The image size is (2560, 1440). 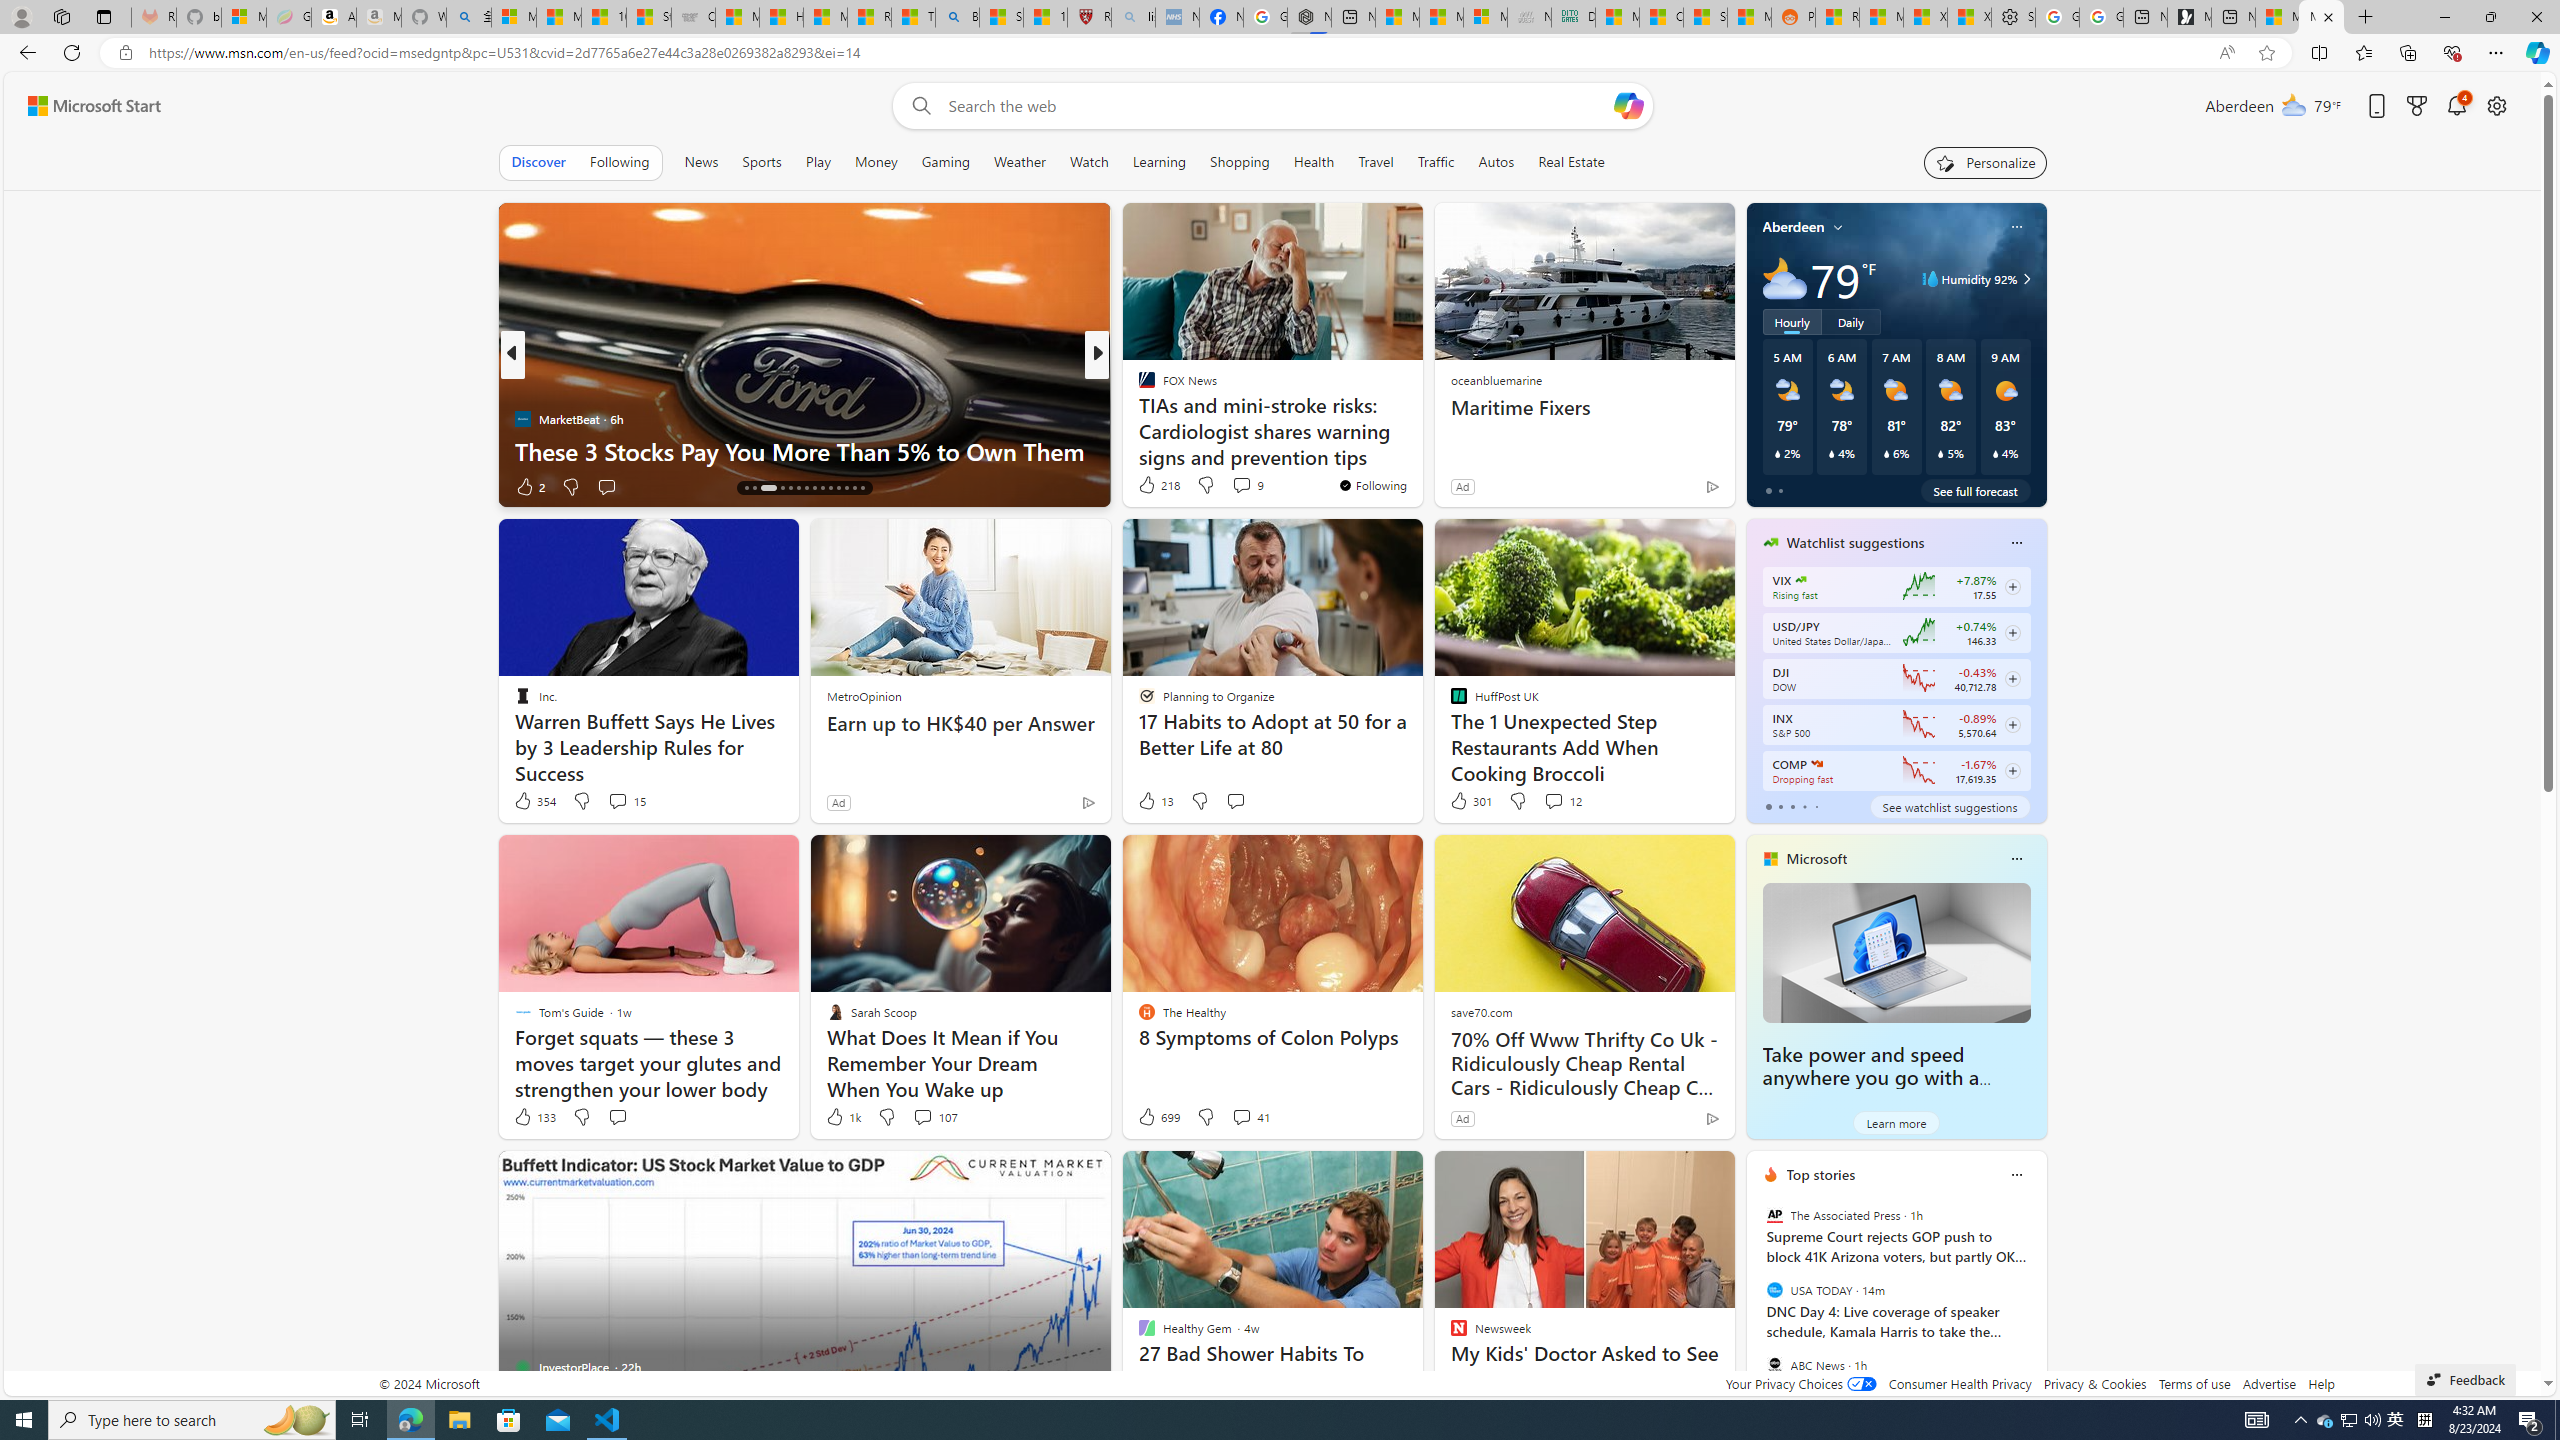 I want to click on 2 Like, so click(x=529, y=486).